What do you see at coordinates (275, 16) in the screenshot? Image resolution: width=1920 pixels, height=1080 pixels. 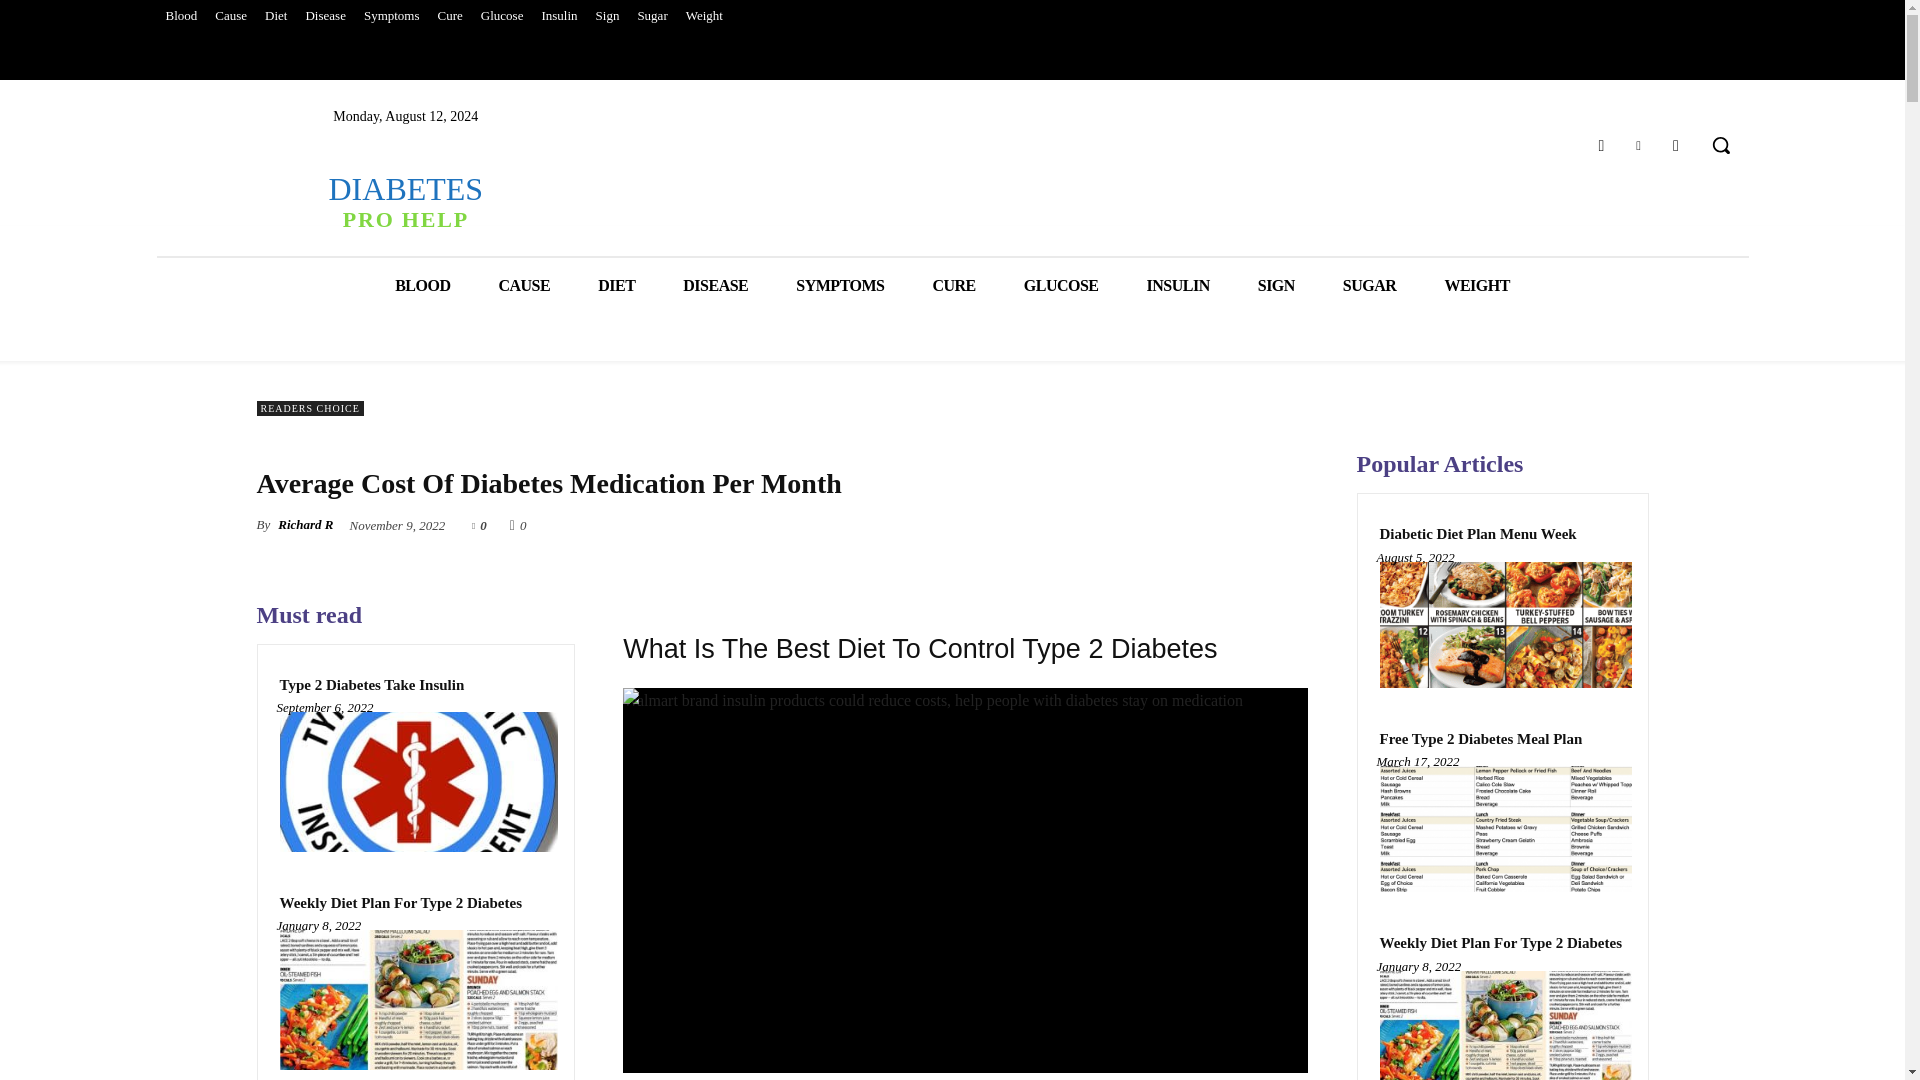 I see `SYMPTOMS` at bounding box center [275, 16].